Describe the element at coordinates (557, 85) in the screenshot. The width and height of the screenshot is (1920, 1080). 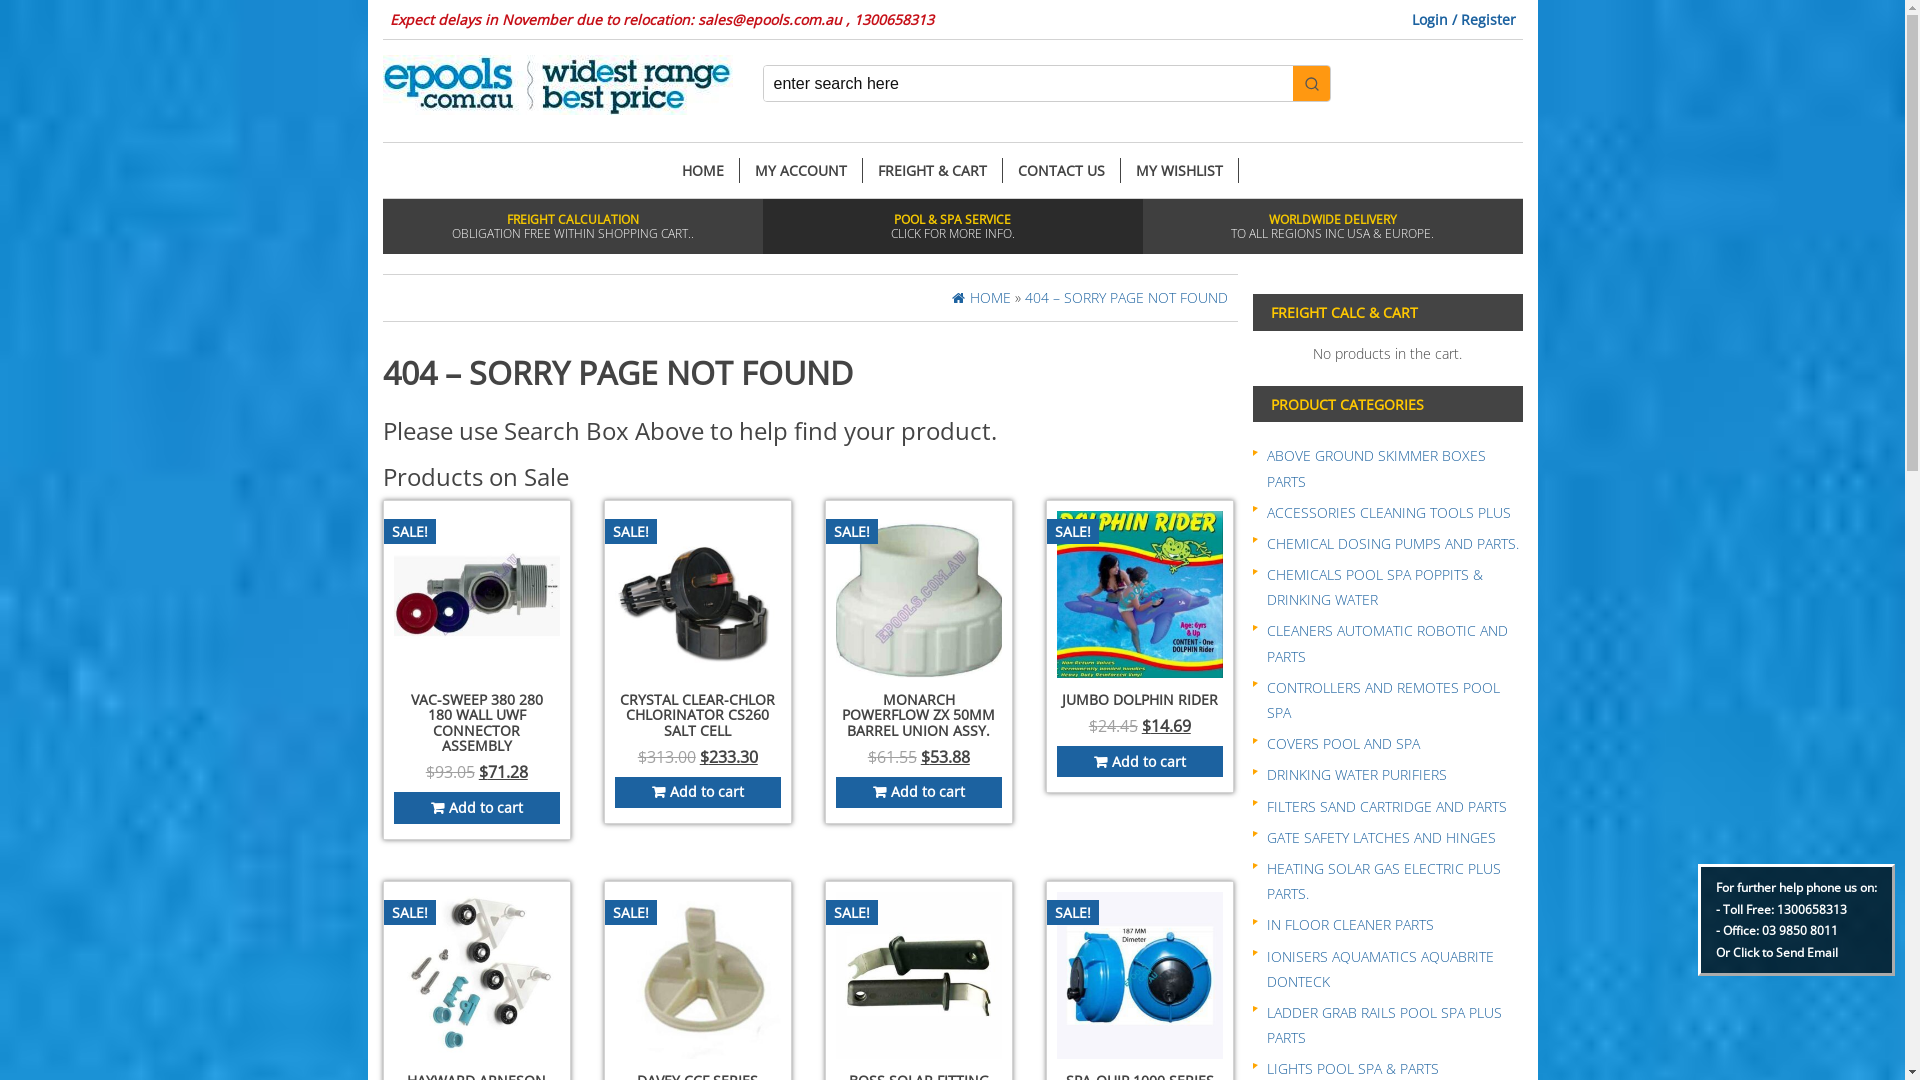
I see `Epools Pool Shop` at that location.